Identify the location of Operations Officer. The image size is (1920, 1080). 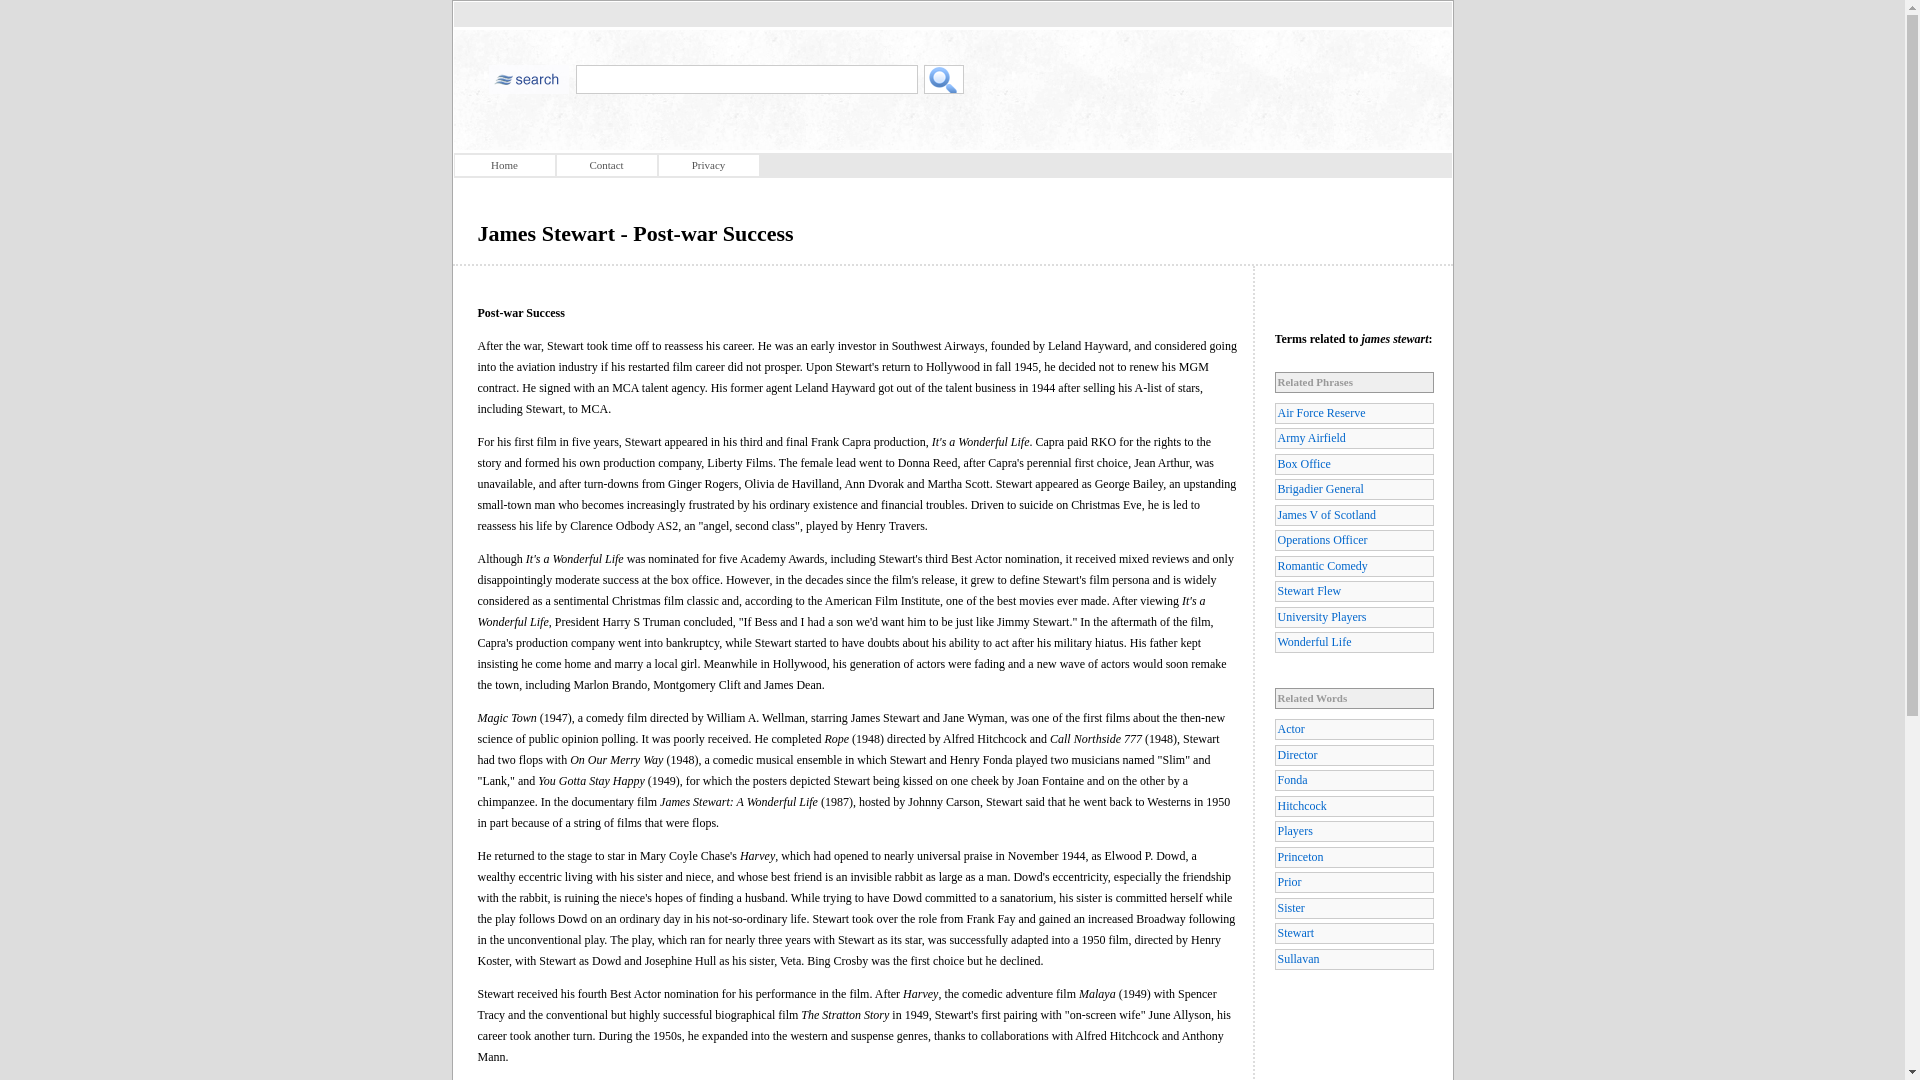
(1353, 540).